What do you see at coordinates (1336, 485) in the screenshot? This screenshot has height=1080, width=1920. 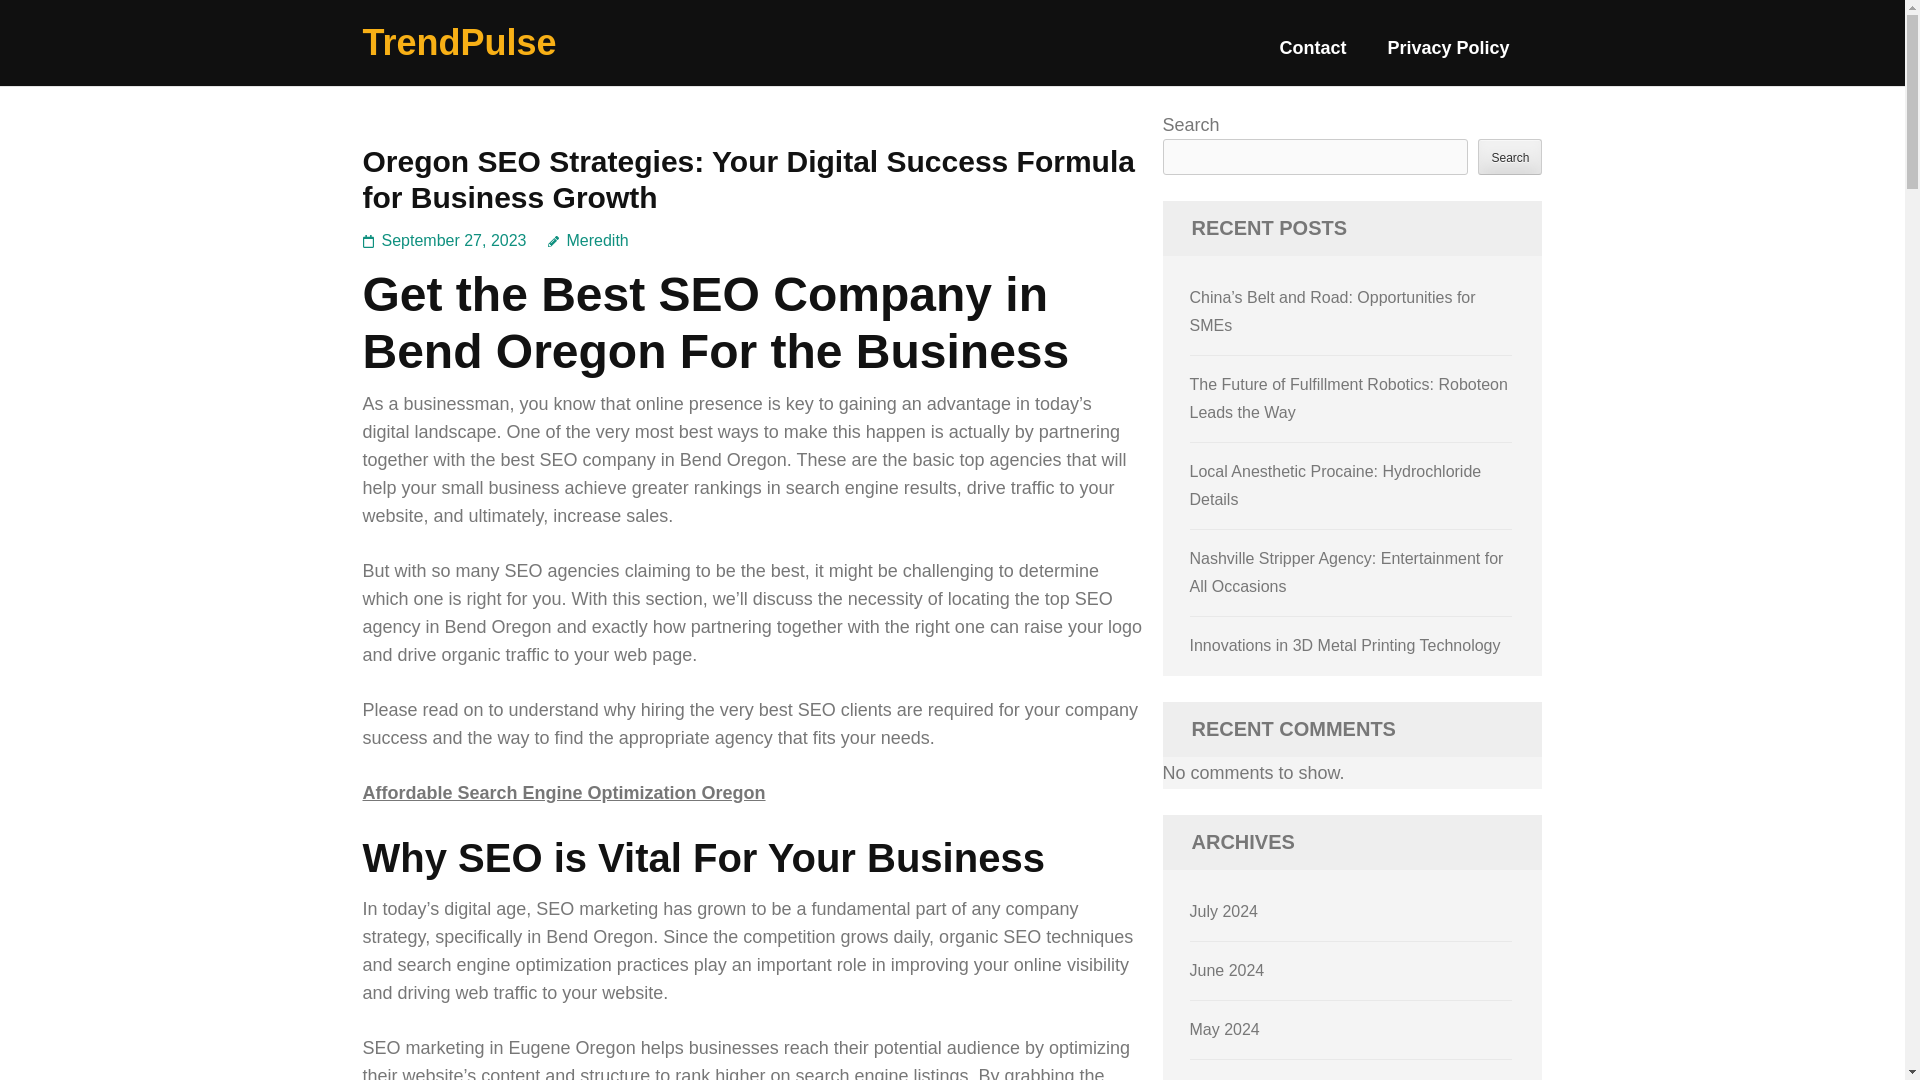 I see `Local Anesthetic Procaine: Hydrochloride Details` at bounding box center [1336, 485].